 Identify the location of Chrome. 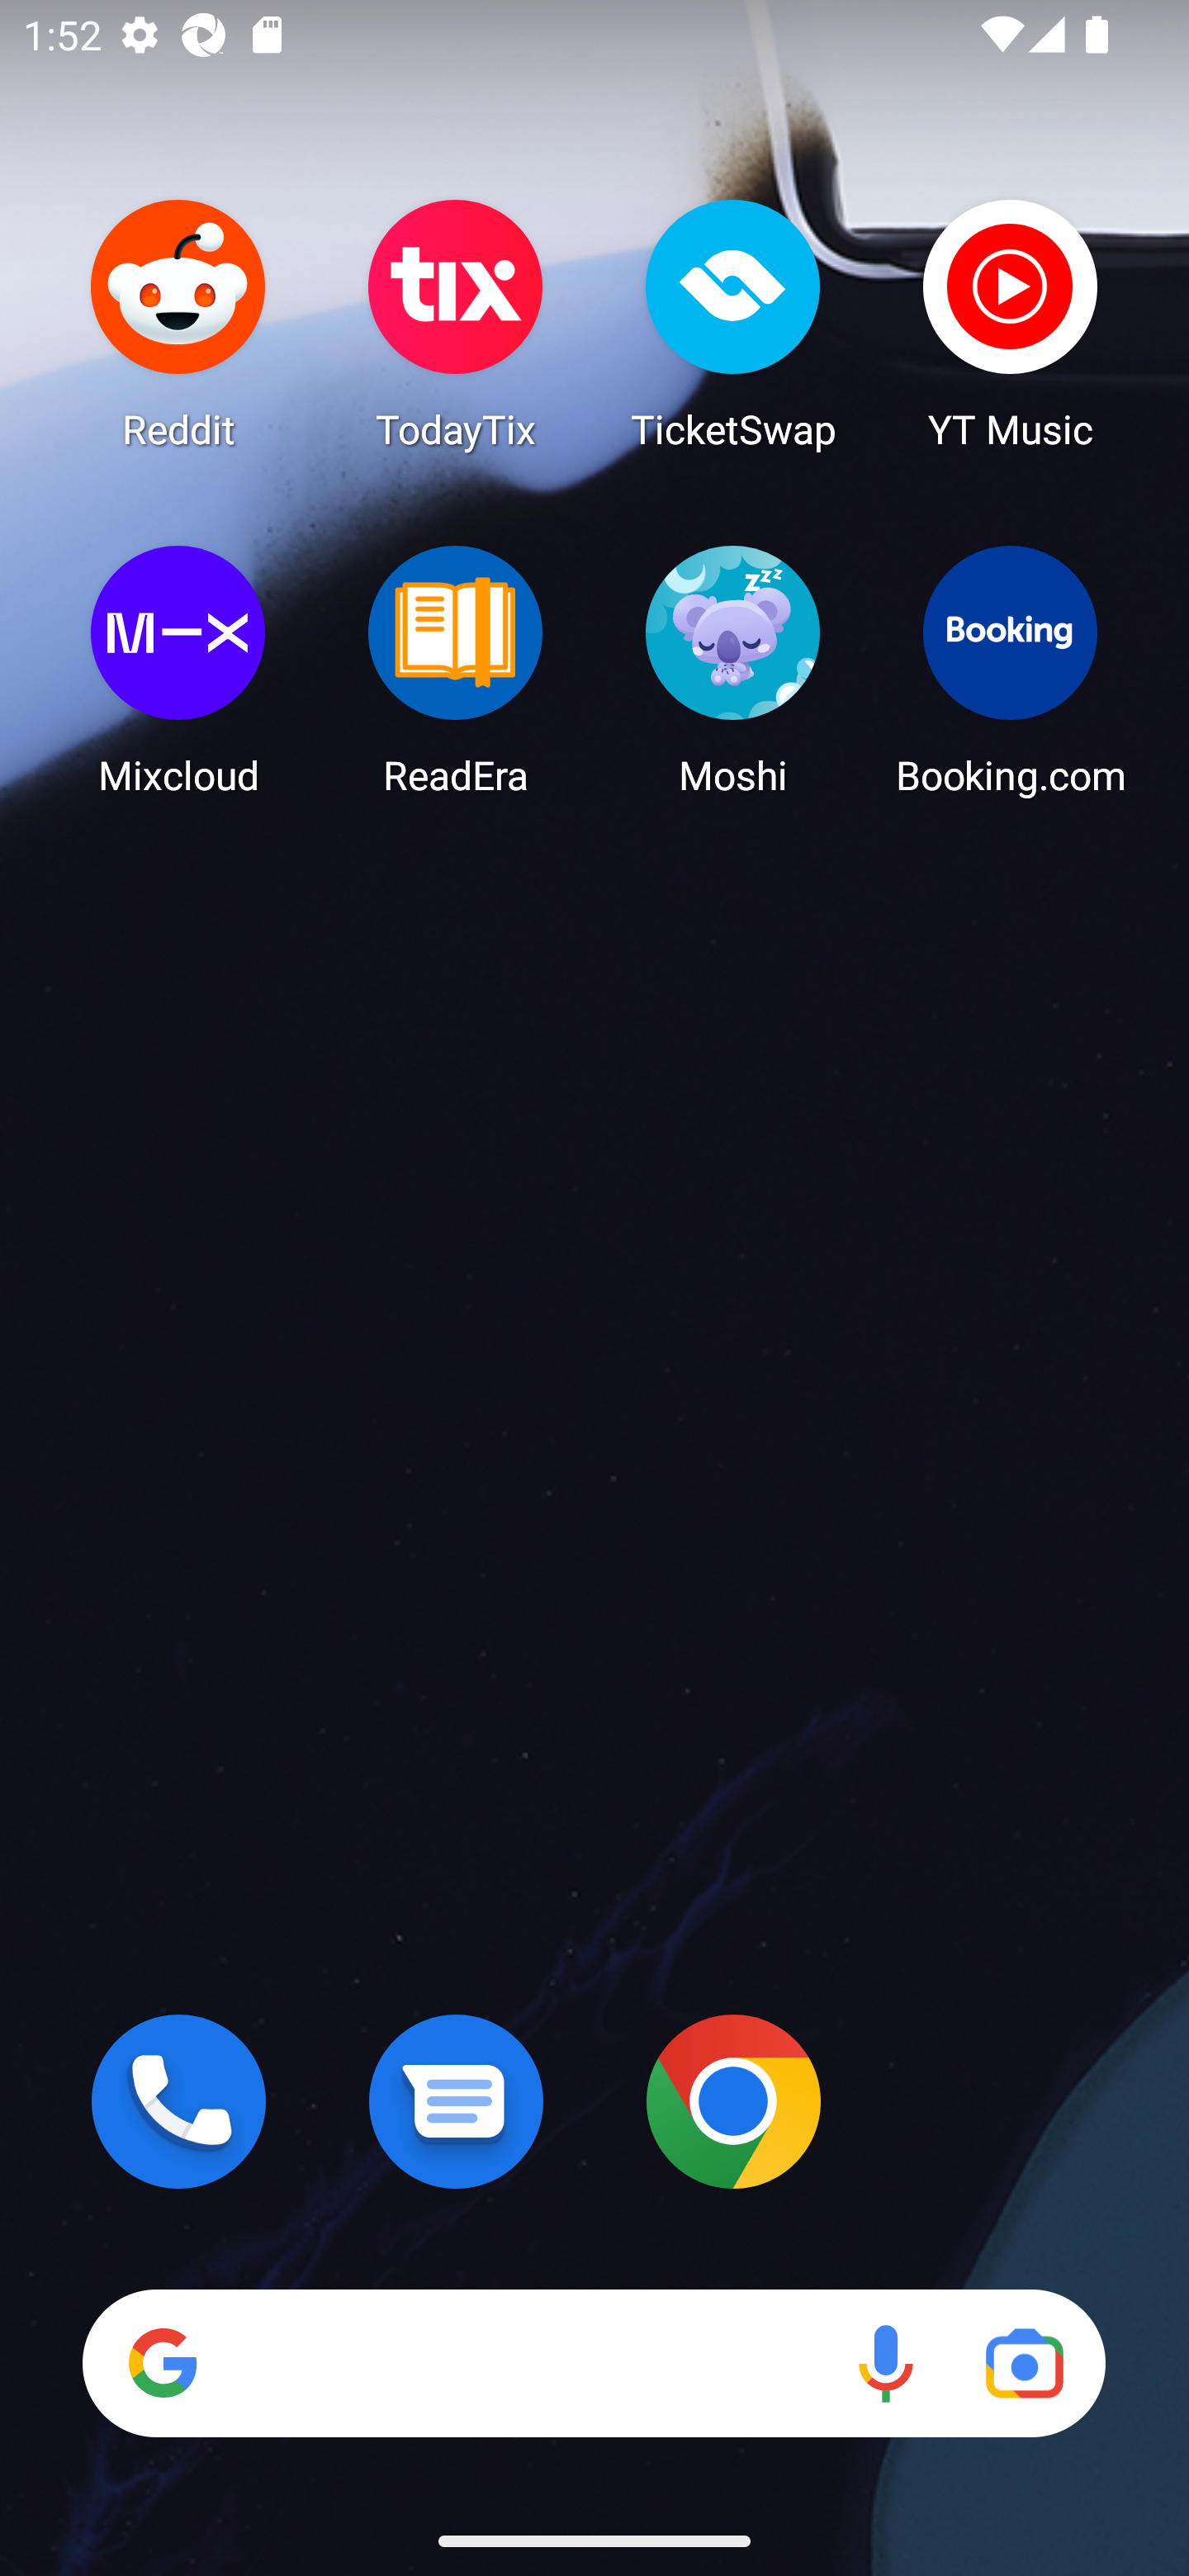
(733, 2101).